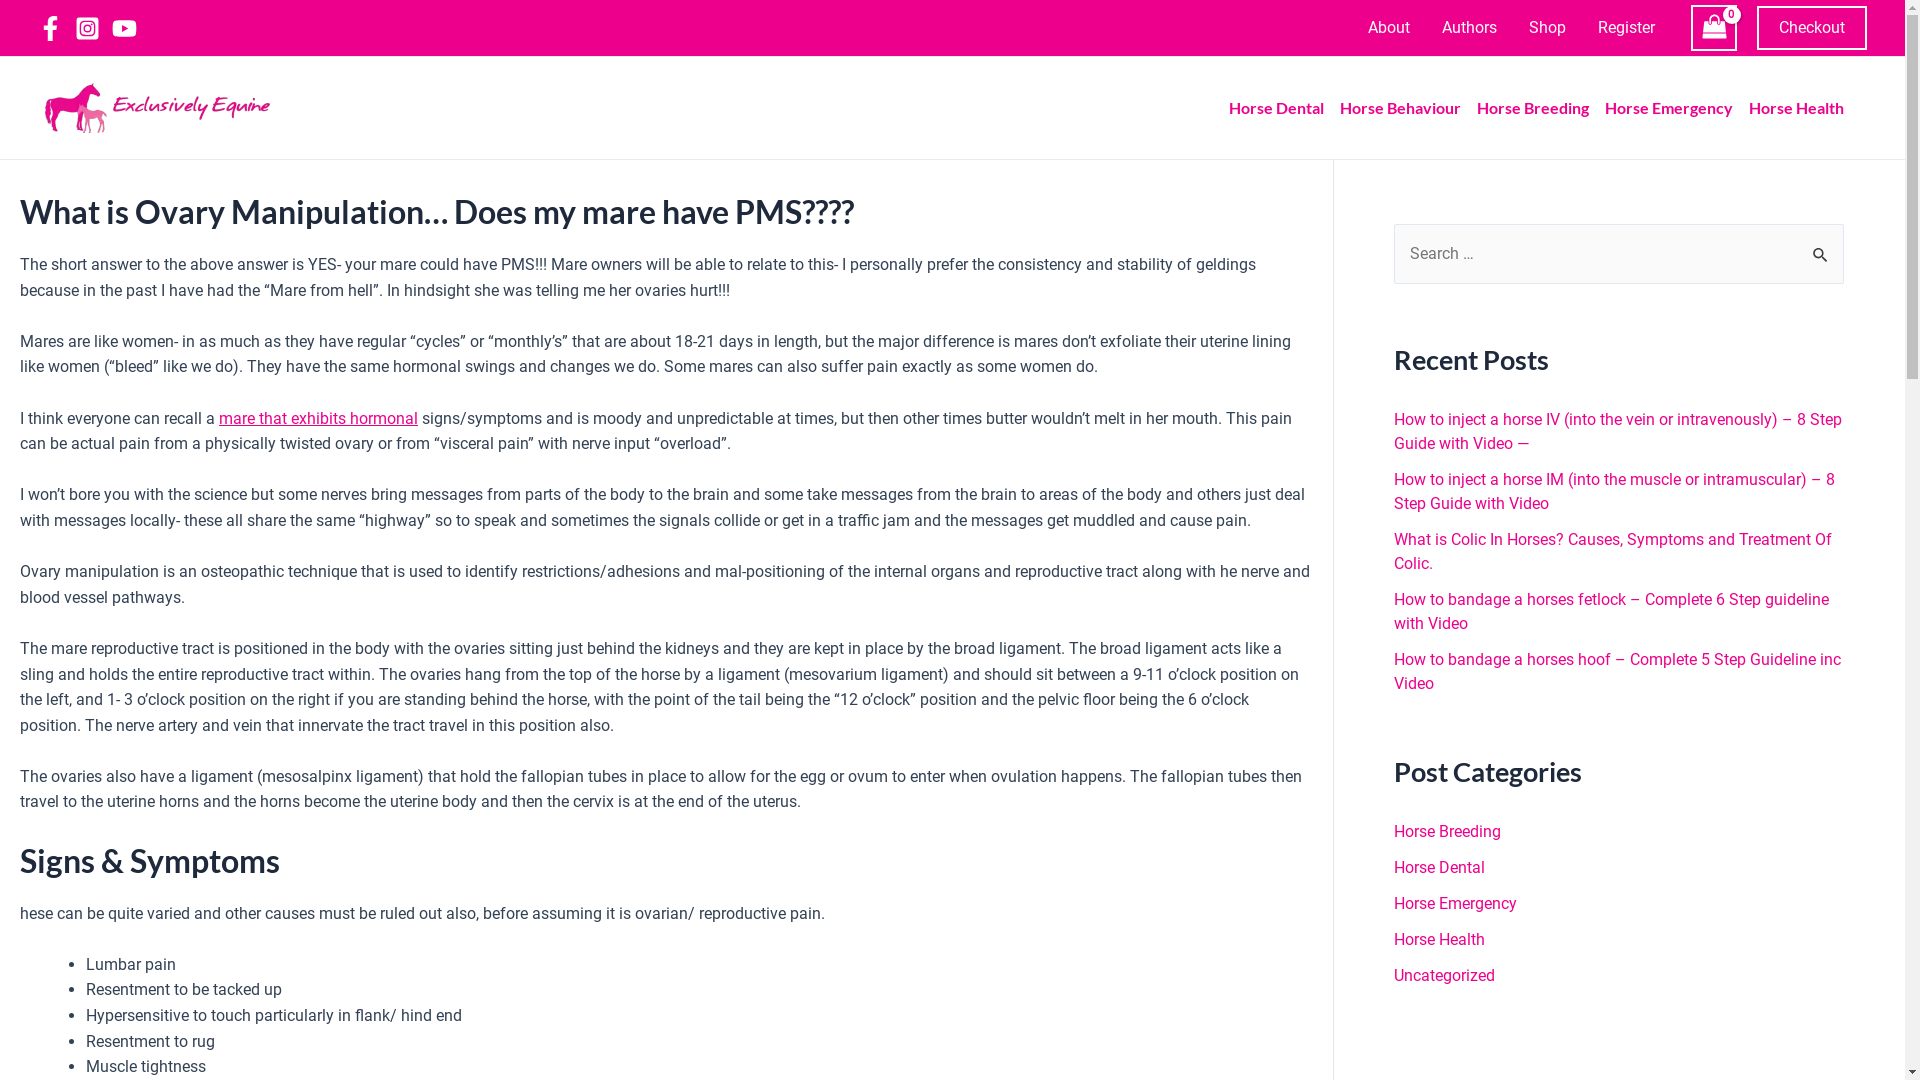 This screenshot has height=1080, width=1920. Describe the element at coordinates (1440, 868) in the screenshot. I see `Horse Dental` at that location.